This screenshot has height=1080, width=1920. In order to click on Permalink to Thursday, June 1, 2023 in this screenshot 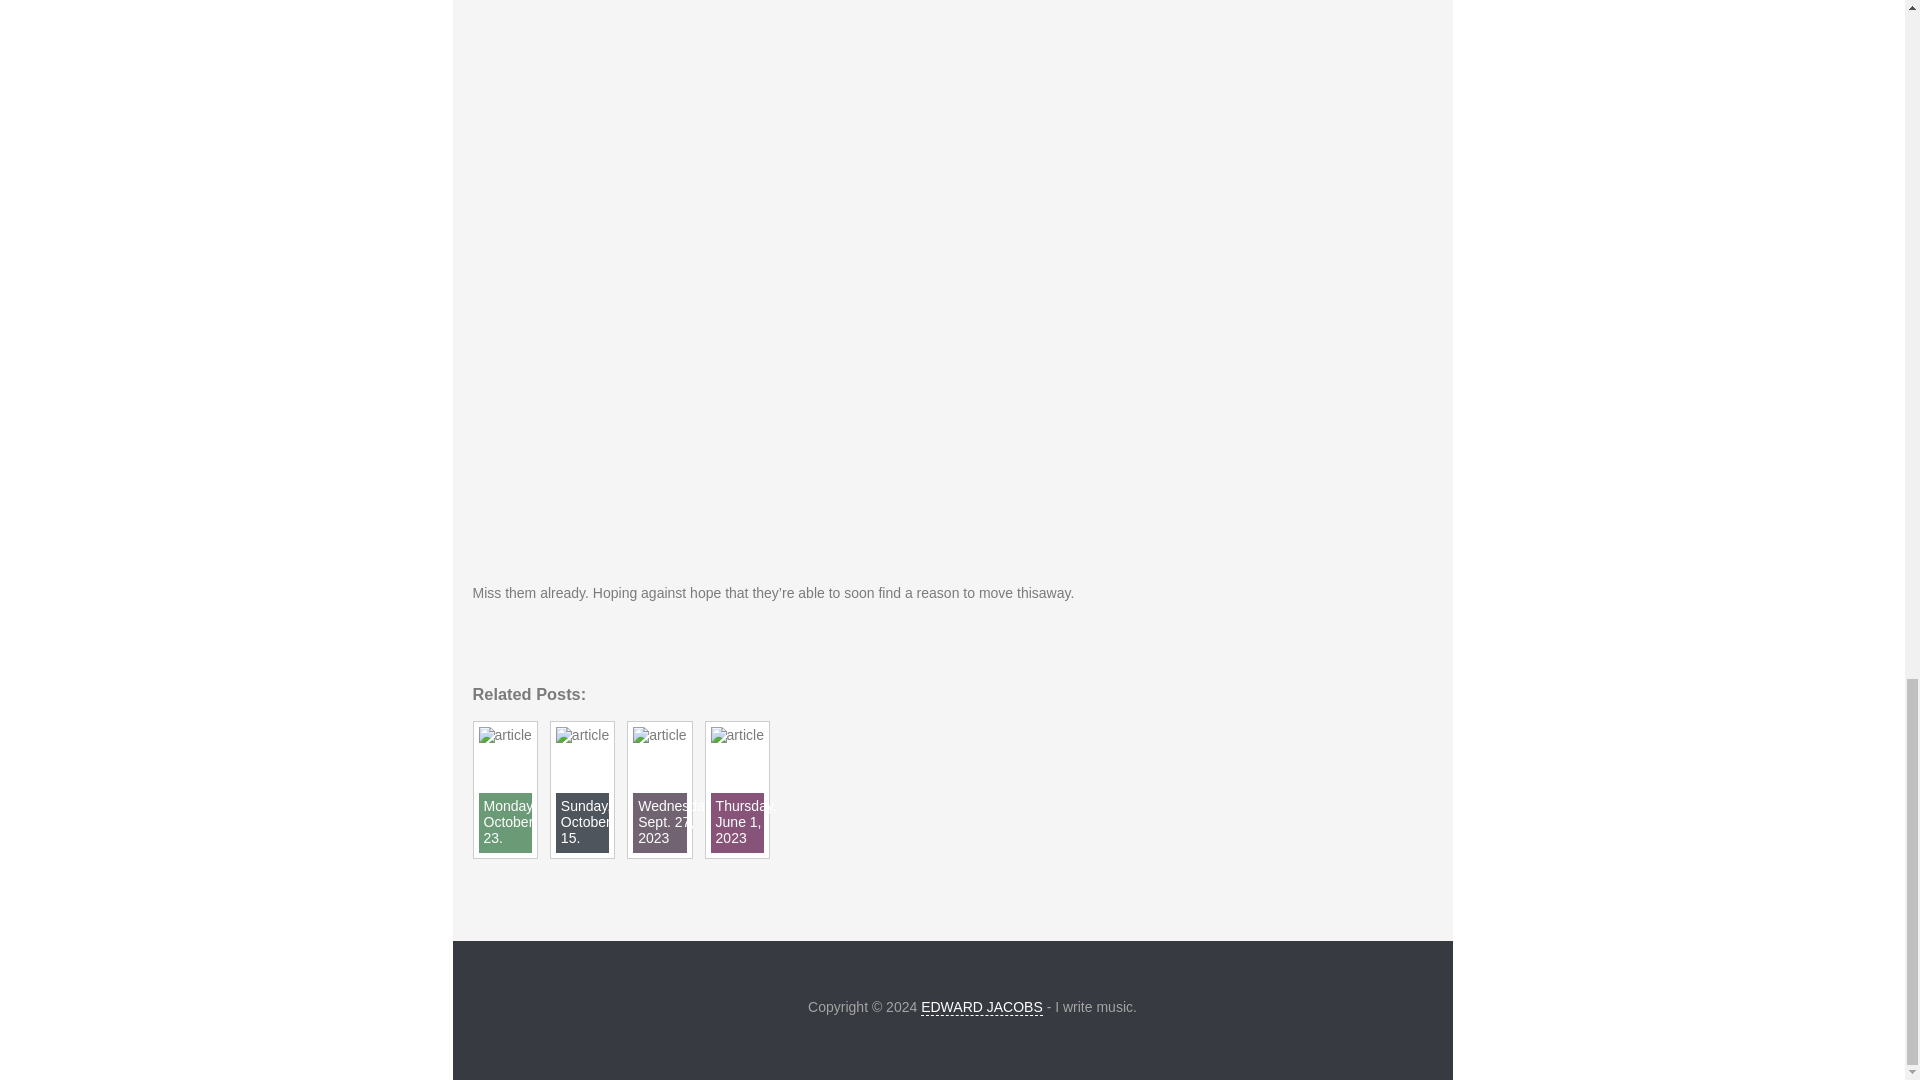, I will do `click(737, 734)`.